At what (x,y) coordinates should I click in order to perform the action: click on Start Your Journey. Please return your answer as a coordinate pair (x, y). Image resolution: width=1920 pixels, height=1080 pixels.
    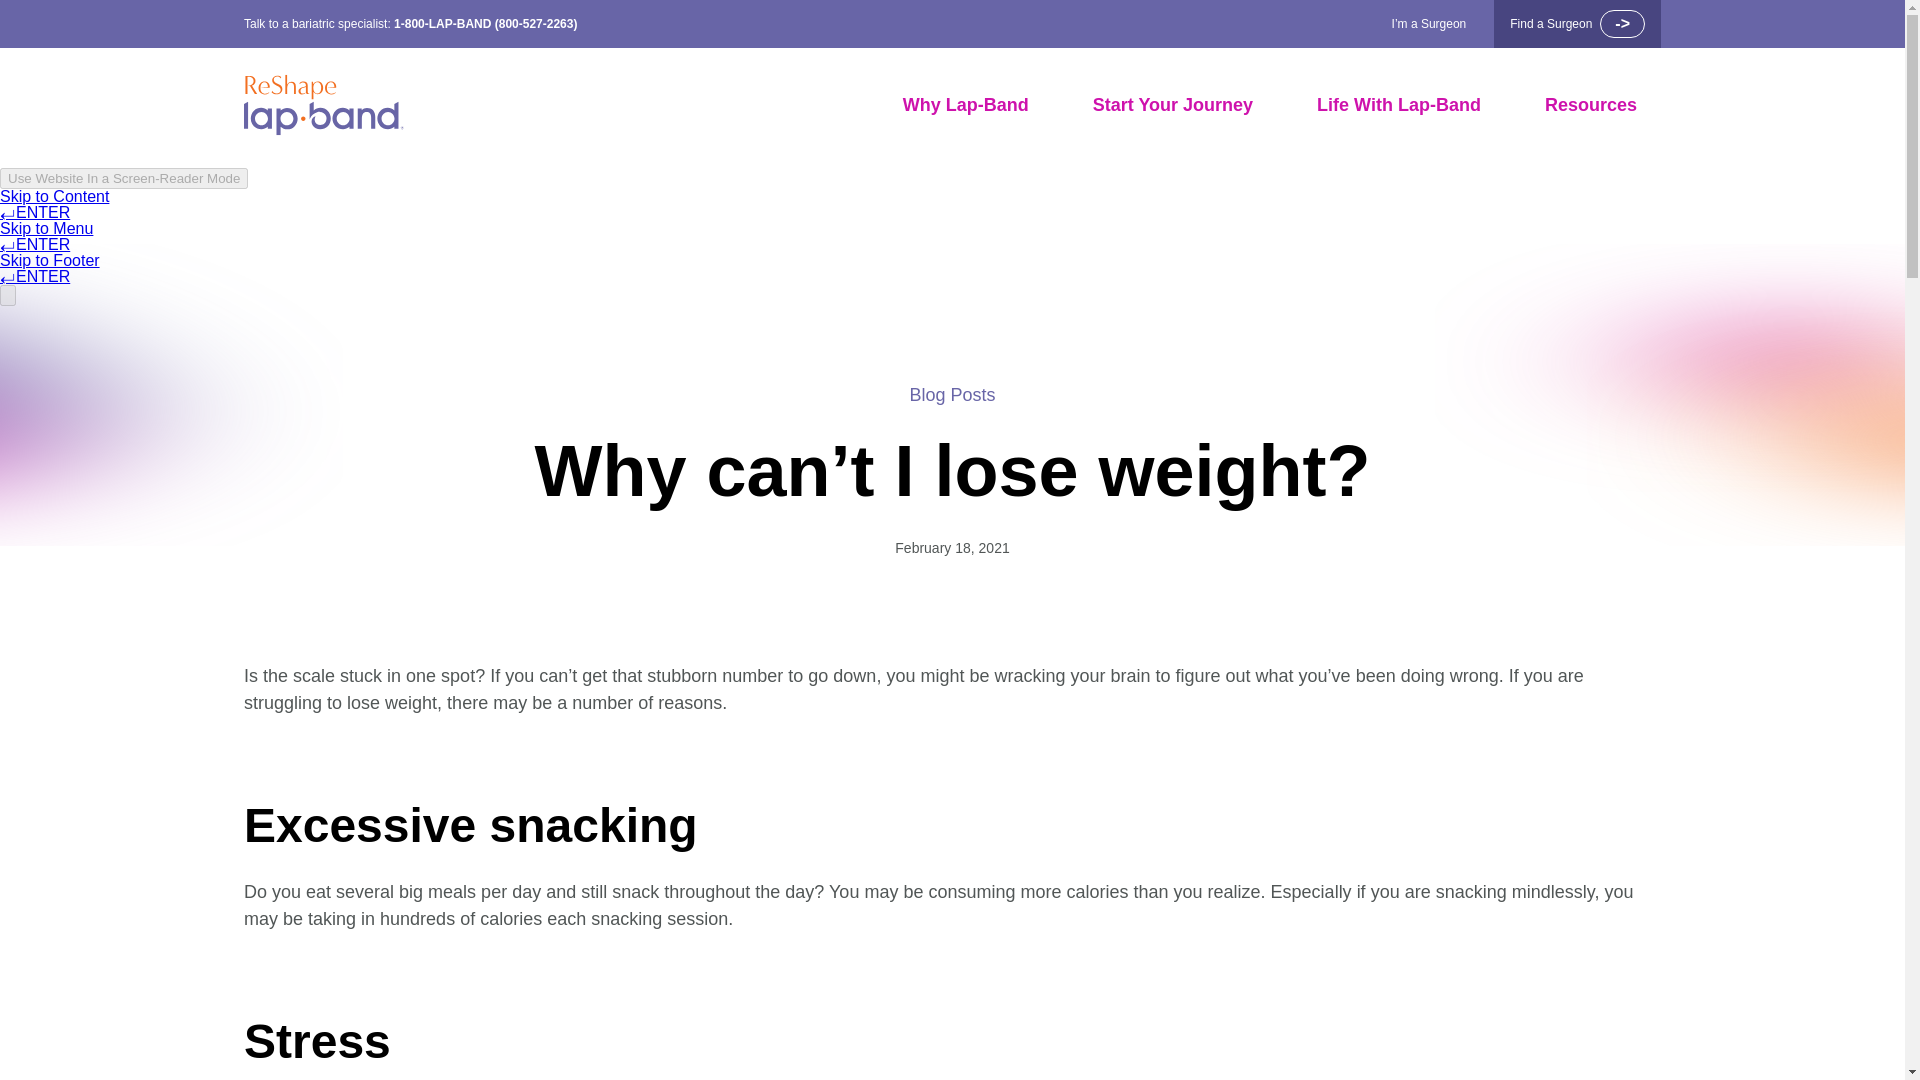
    Looking at the image, I should click on (1172, 105).